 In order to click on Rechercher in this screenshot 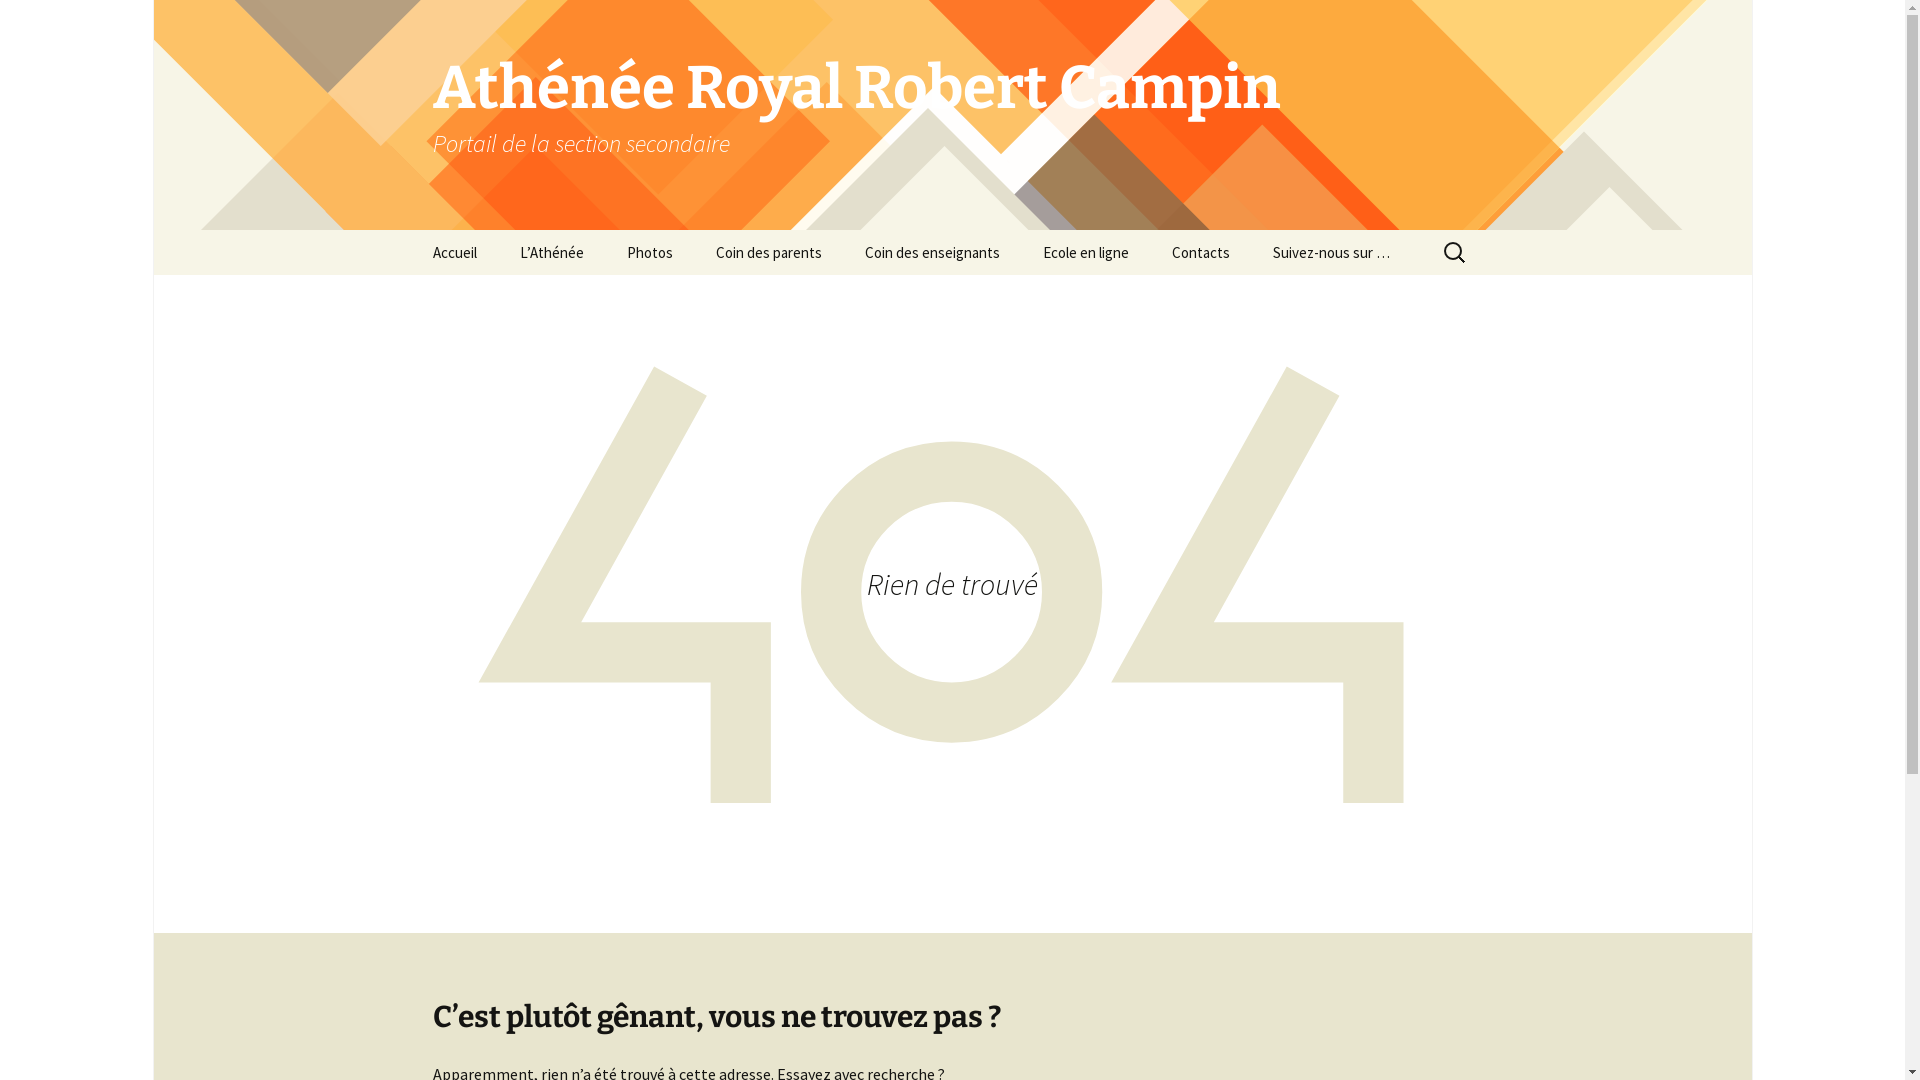, I will do `click(63, 22)`.